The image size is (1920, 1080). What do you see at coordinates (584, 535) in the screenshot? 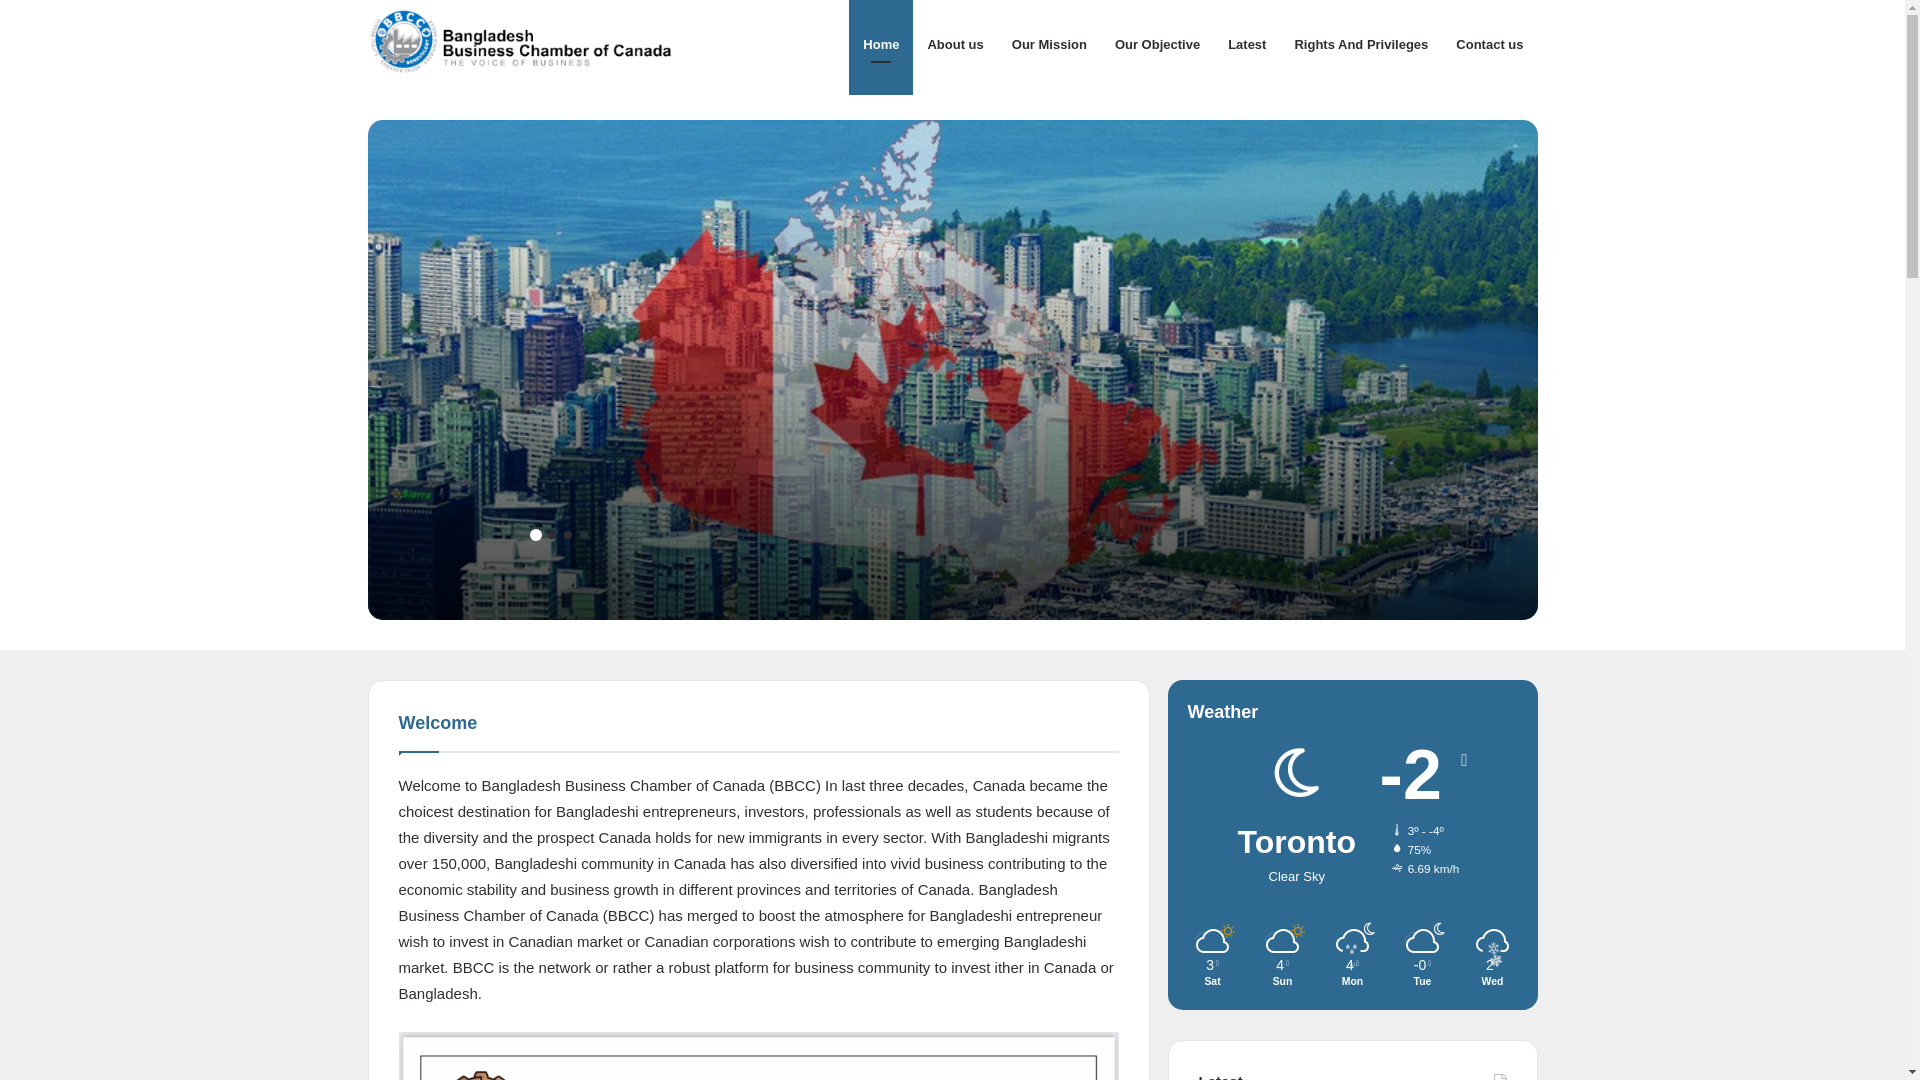
I see `4` at bounding box center [584, 535].